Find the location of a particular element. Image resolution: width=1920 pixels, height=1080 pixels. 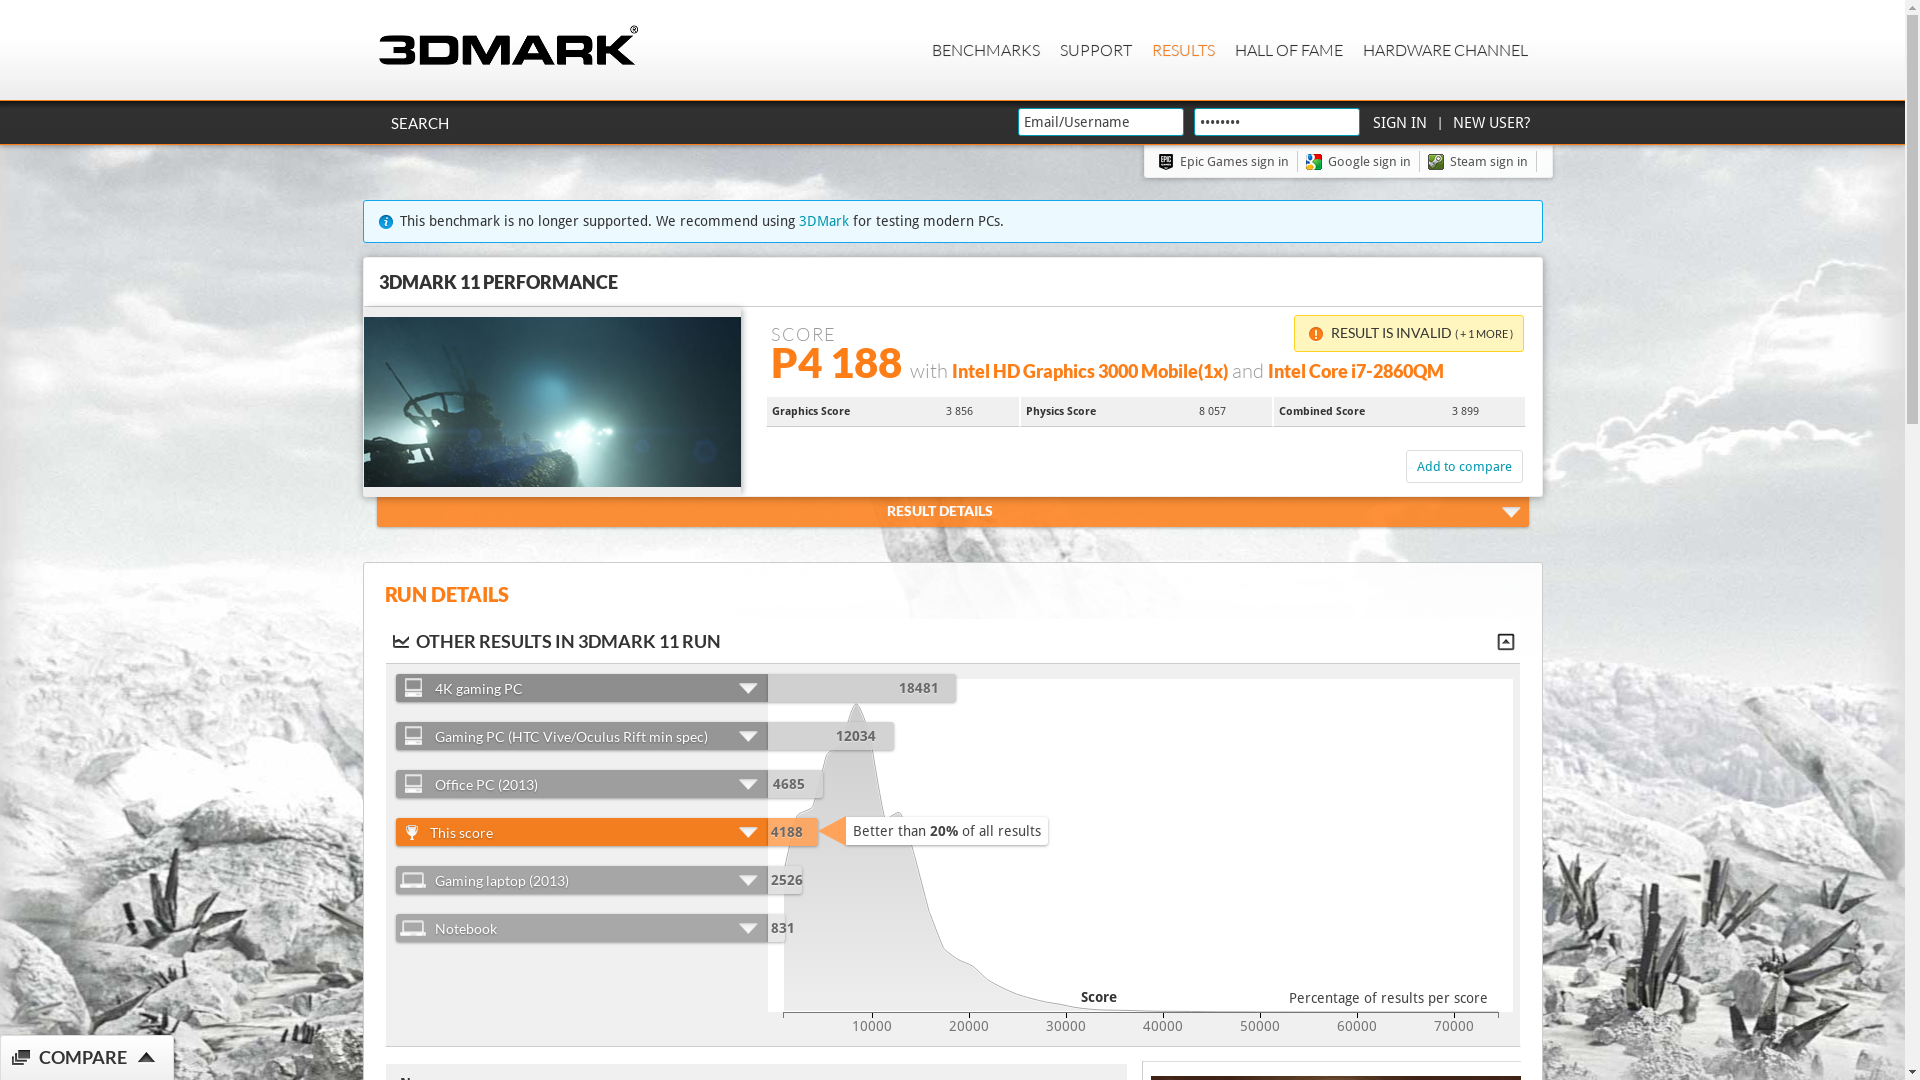

SEARCH is located at coordinates (419, 123).